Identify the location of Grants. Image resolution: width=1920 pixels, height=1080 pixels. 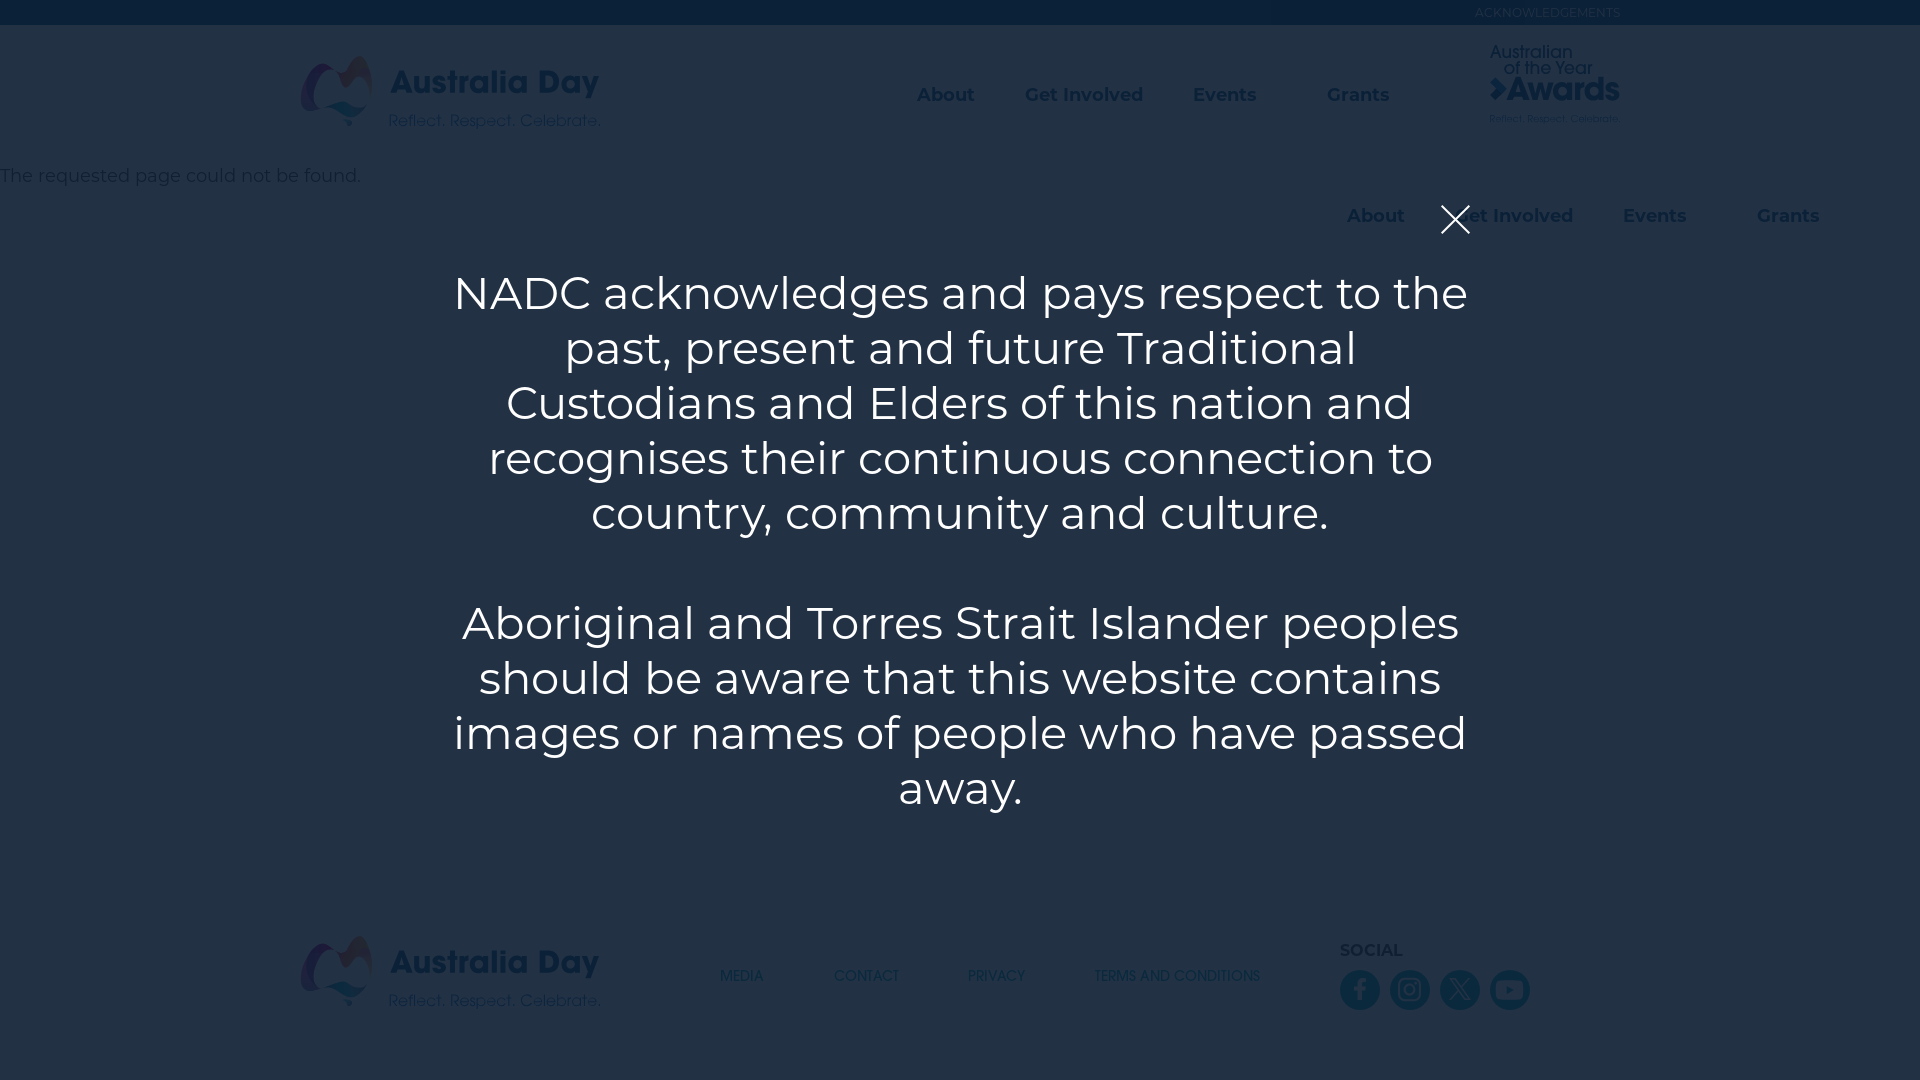
(1358, 95).